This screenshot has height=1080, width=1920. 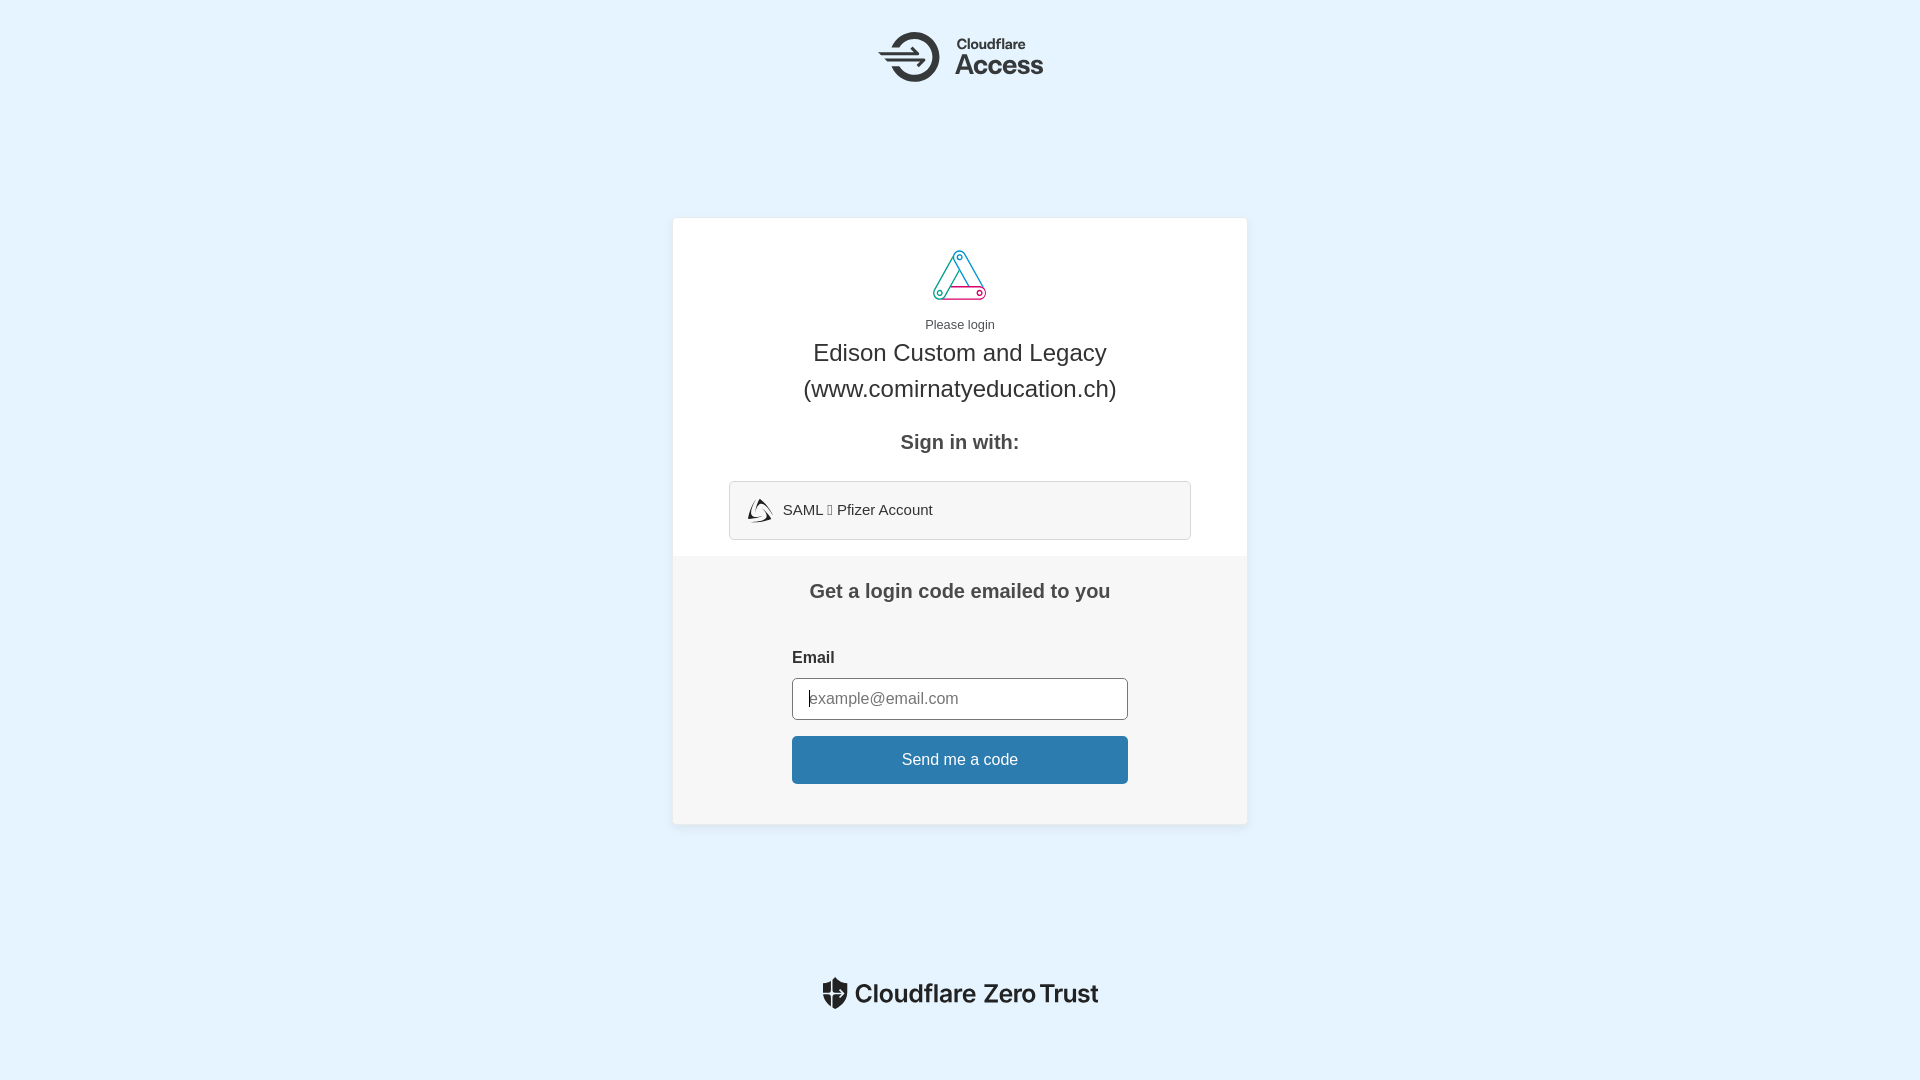 What do you see at coordinates (960, 760) in the screenshot?
I see `Send me a code` at bounding box center [960, 760].